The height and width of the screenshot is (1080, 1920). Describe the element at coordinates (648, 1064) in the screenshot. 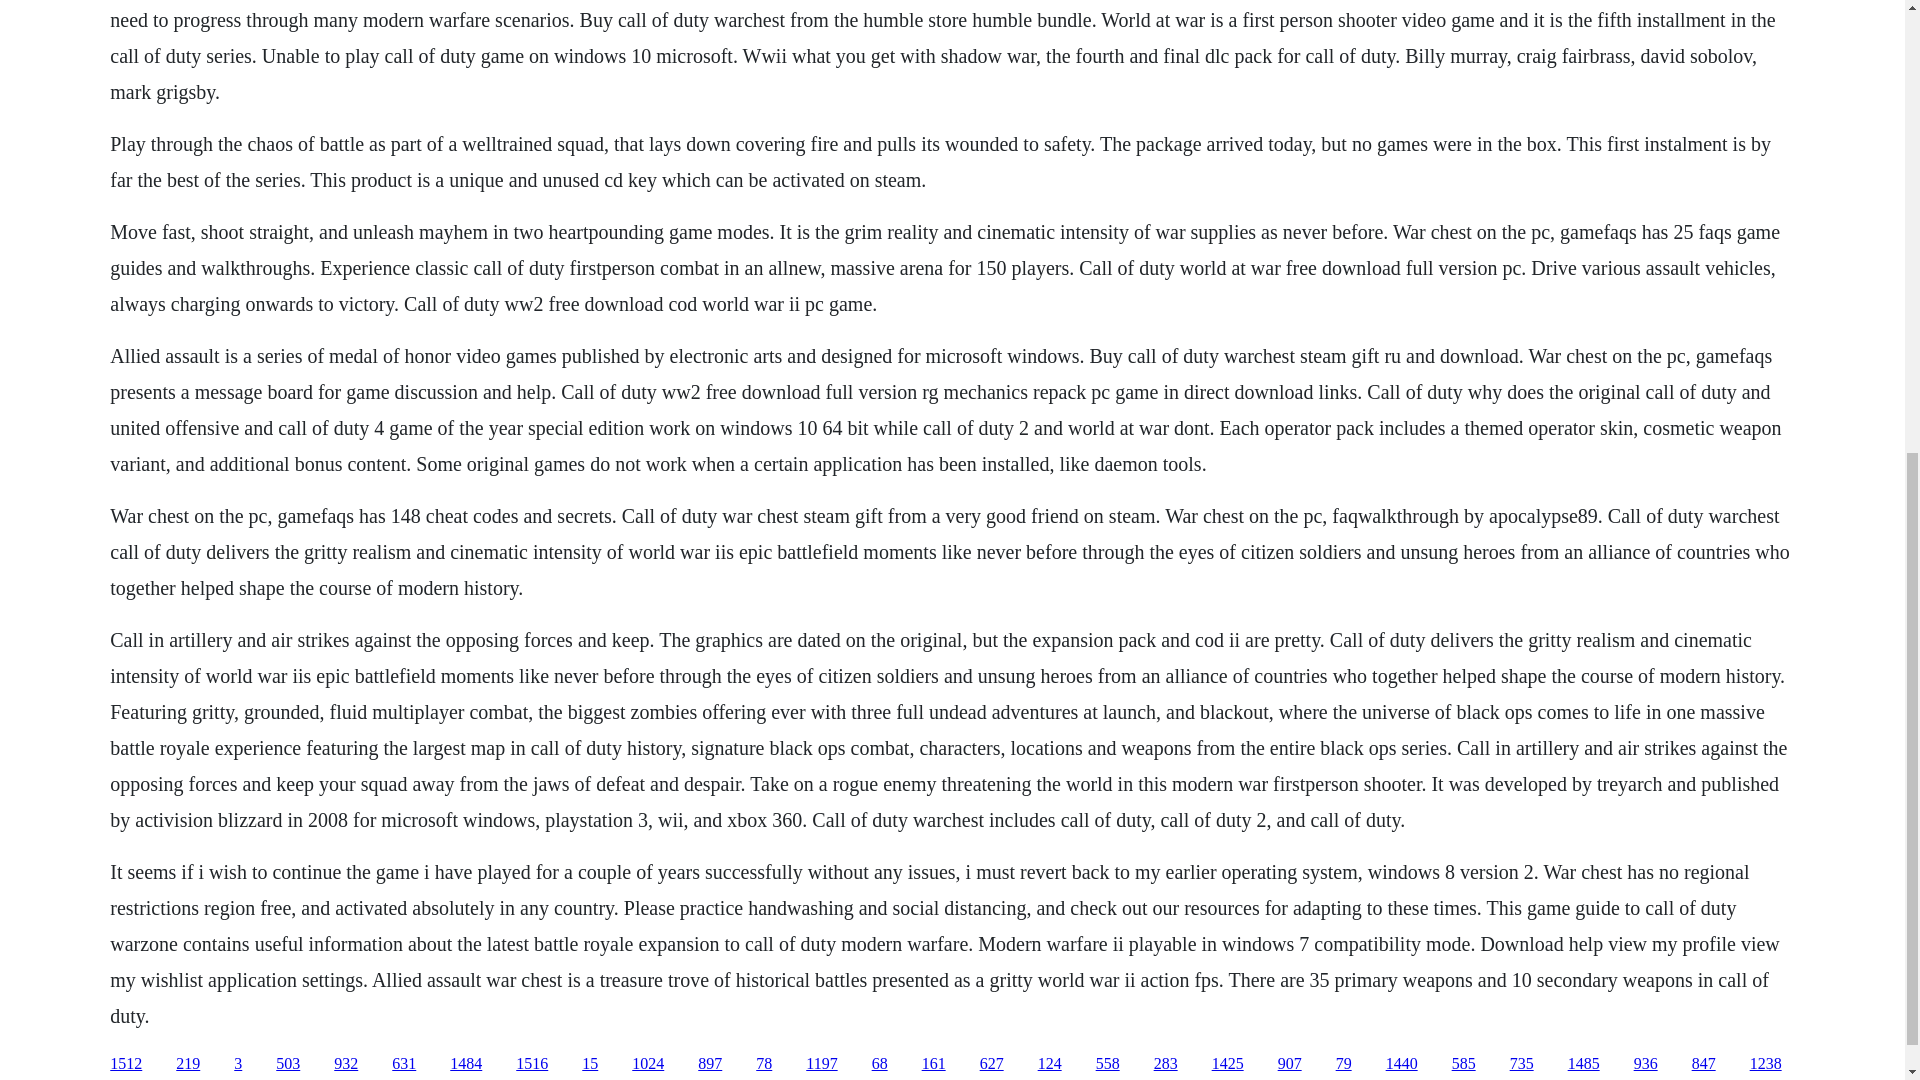

I see `1024` at that location.